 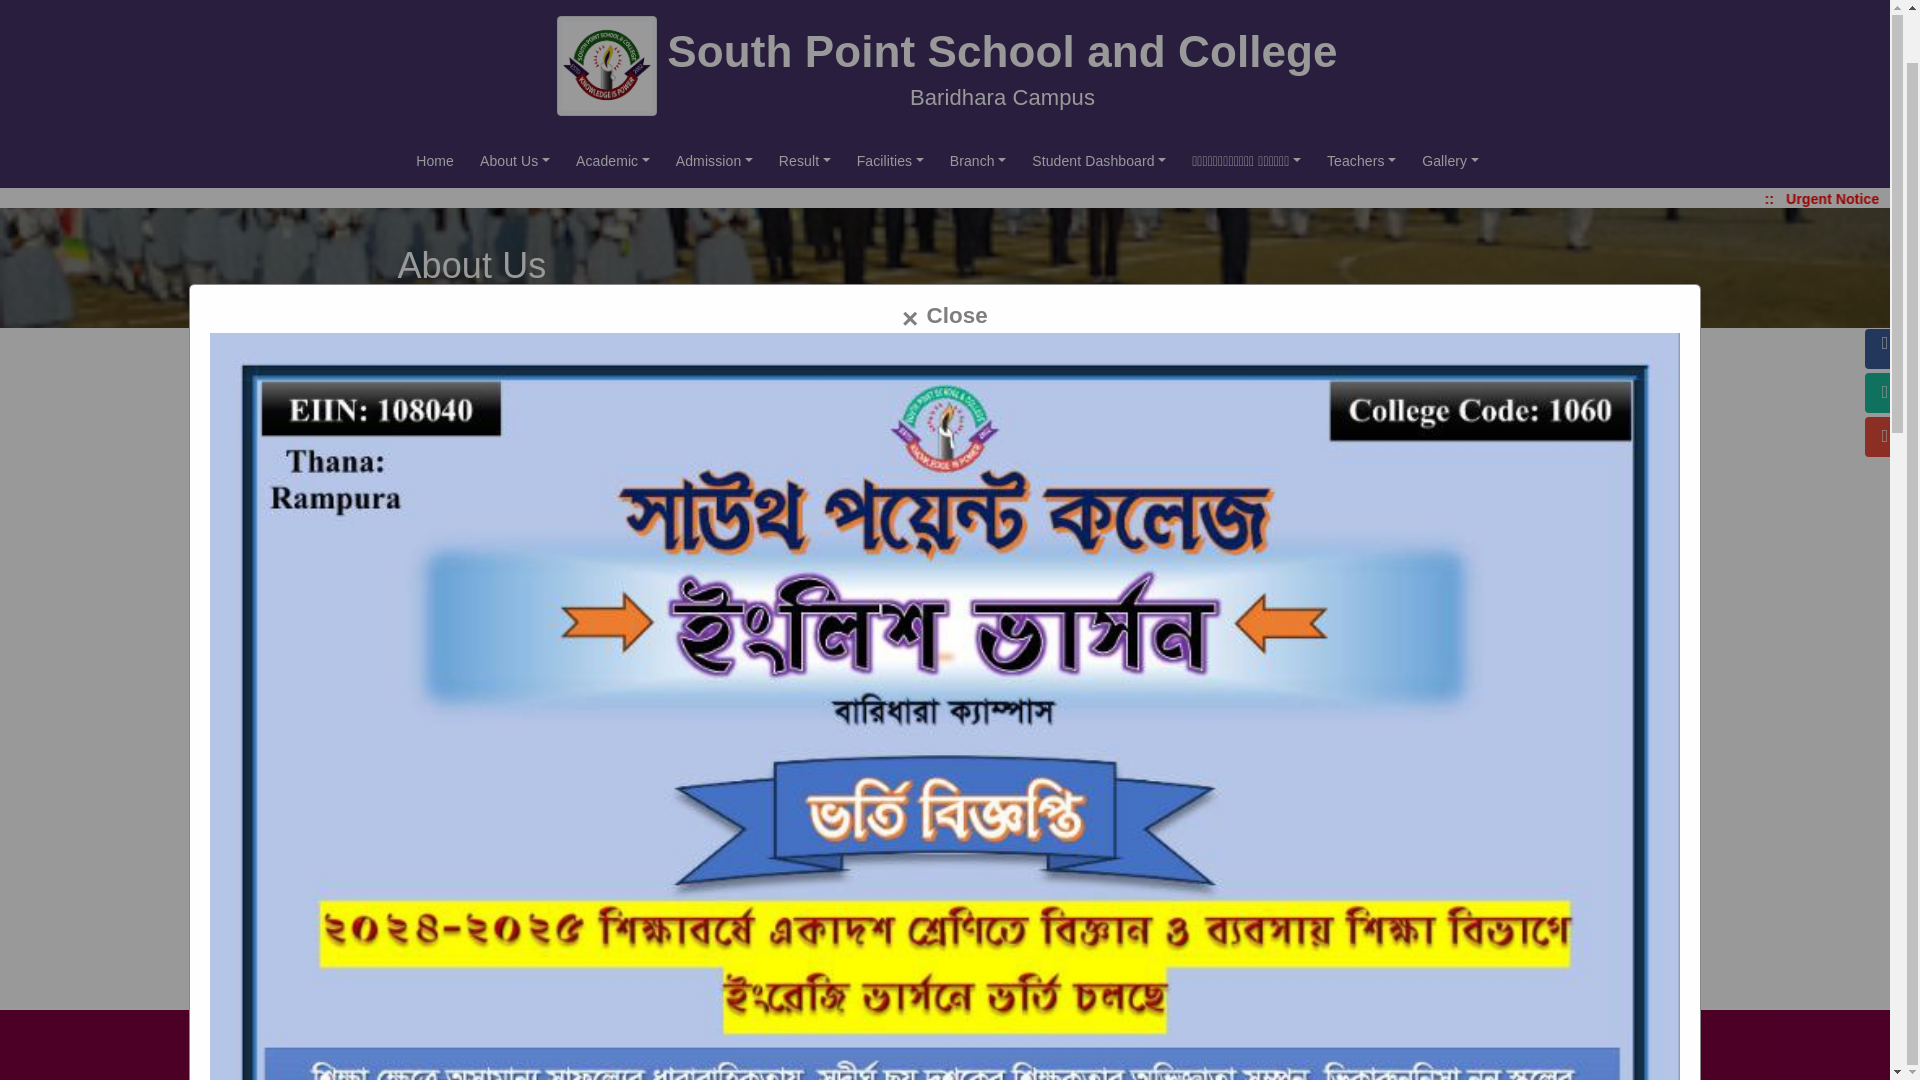 What do you see at coordinates (613, 160) in the screenshot?
I see `Academic` at bounding box center [613, 160].